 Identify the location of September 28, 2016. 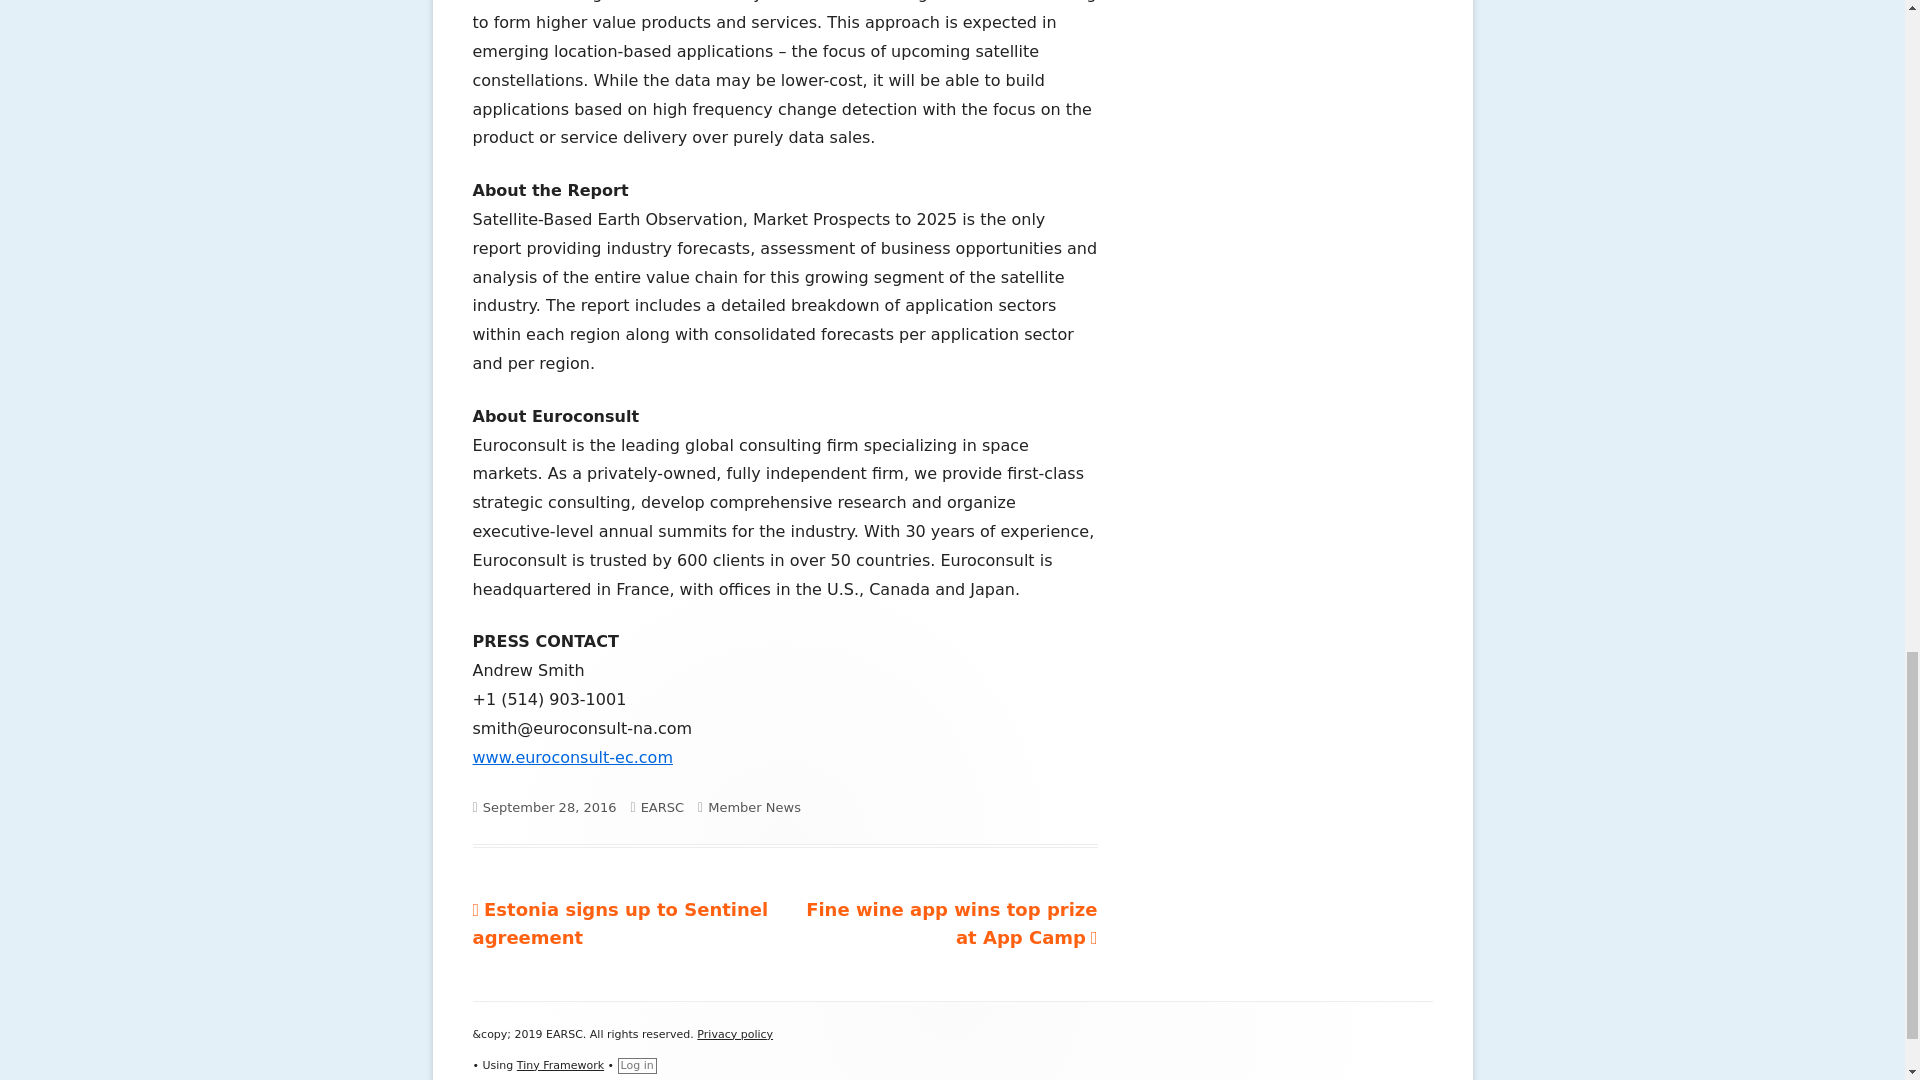
(662, 808).